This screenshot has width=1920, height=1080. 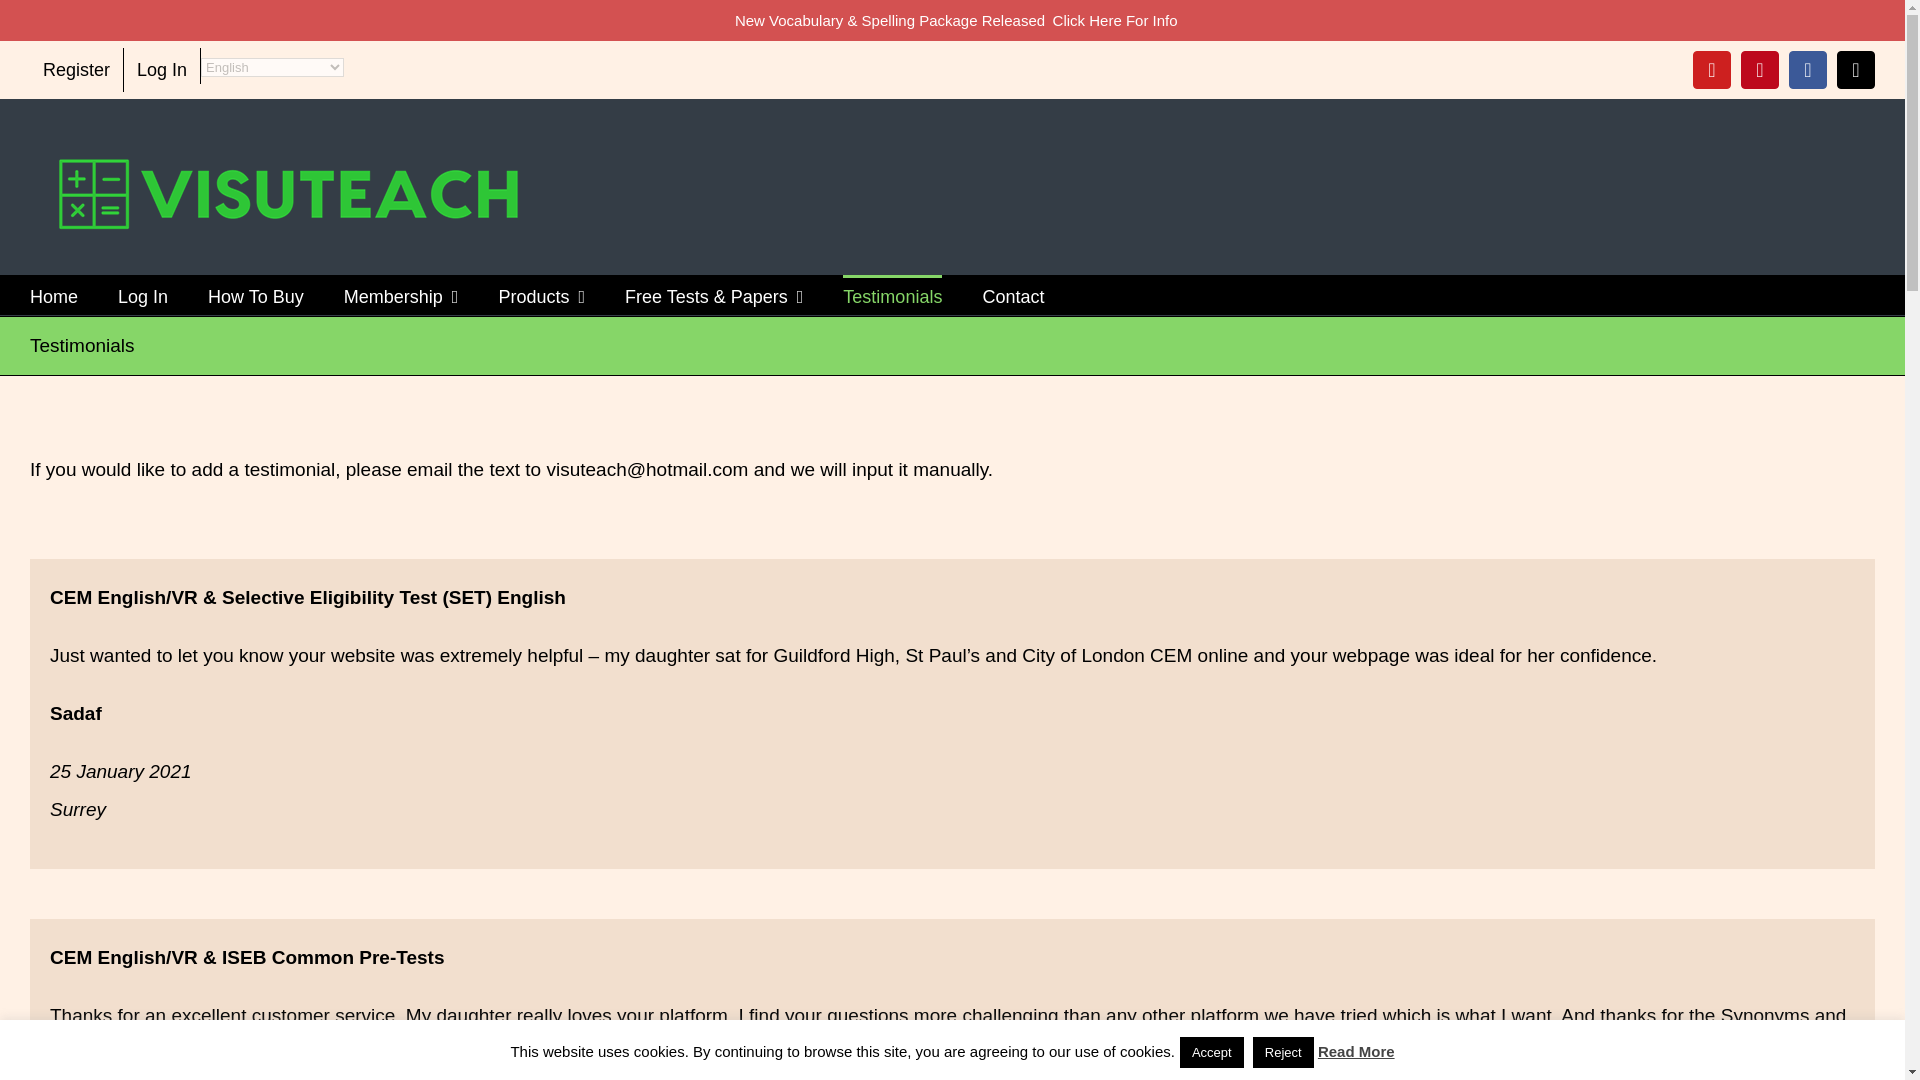 I want to click on Products, so click(x=541, y=295).